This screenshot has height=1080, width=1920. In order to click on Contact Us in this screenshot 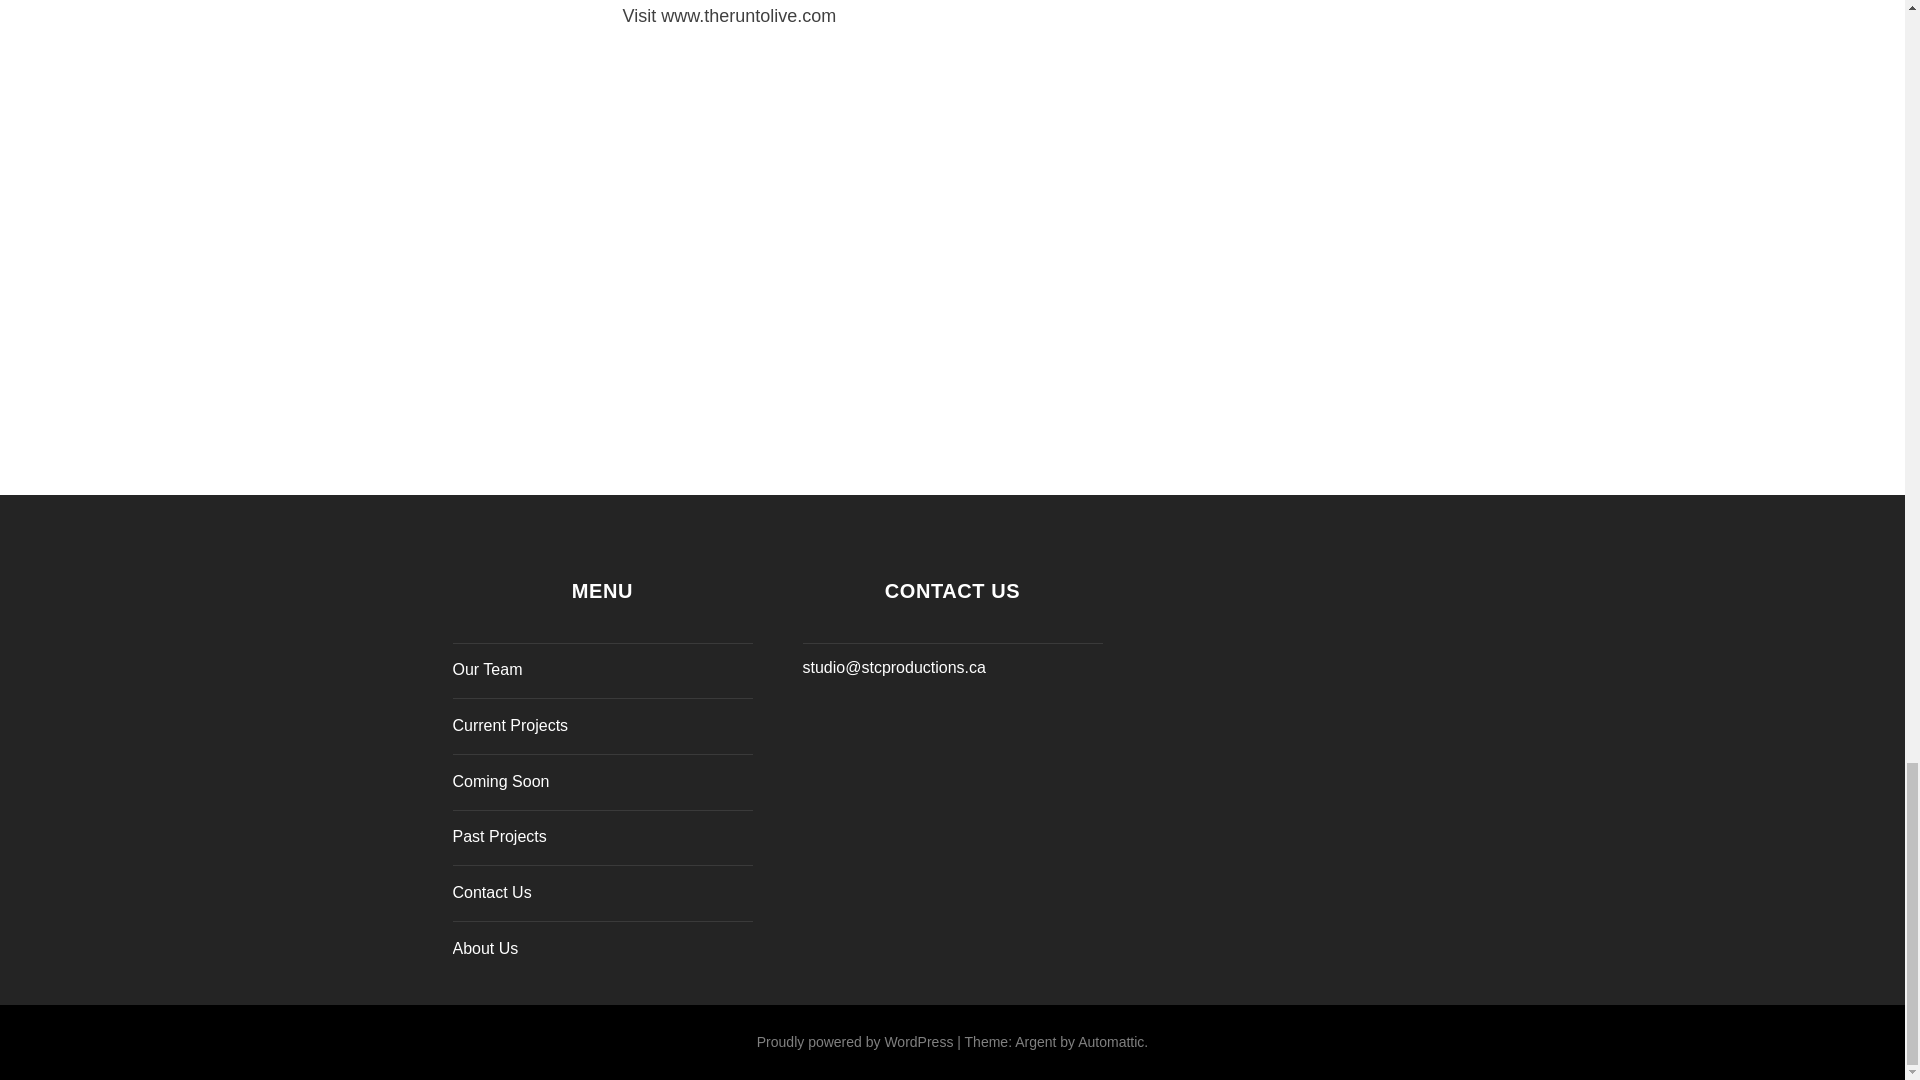, I will do `click(491, 892)`.